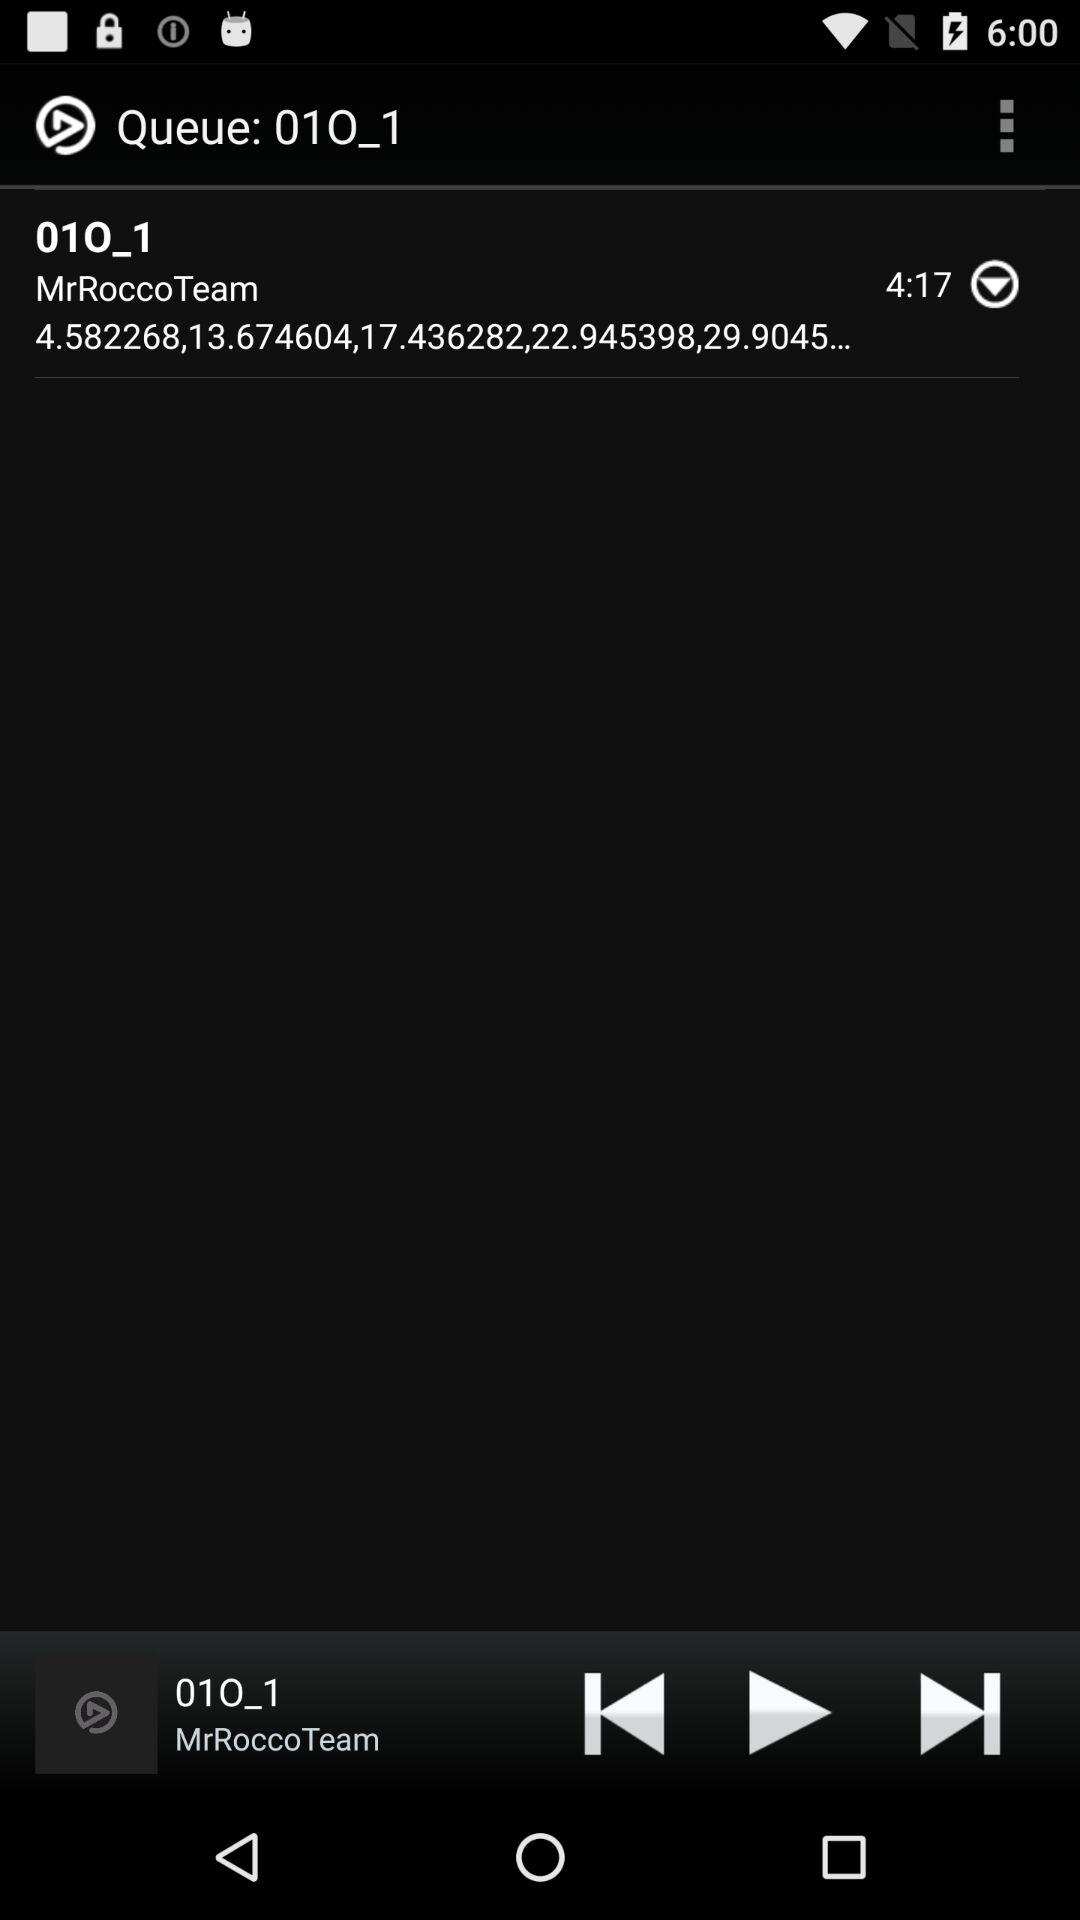  What do you see at coordinates (960, 1712) in the screenshot?
I see `fast forward` at bounding box center [960, 1712].